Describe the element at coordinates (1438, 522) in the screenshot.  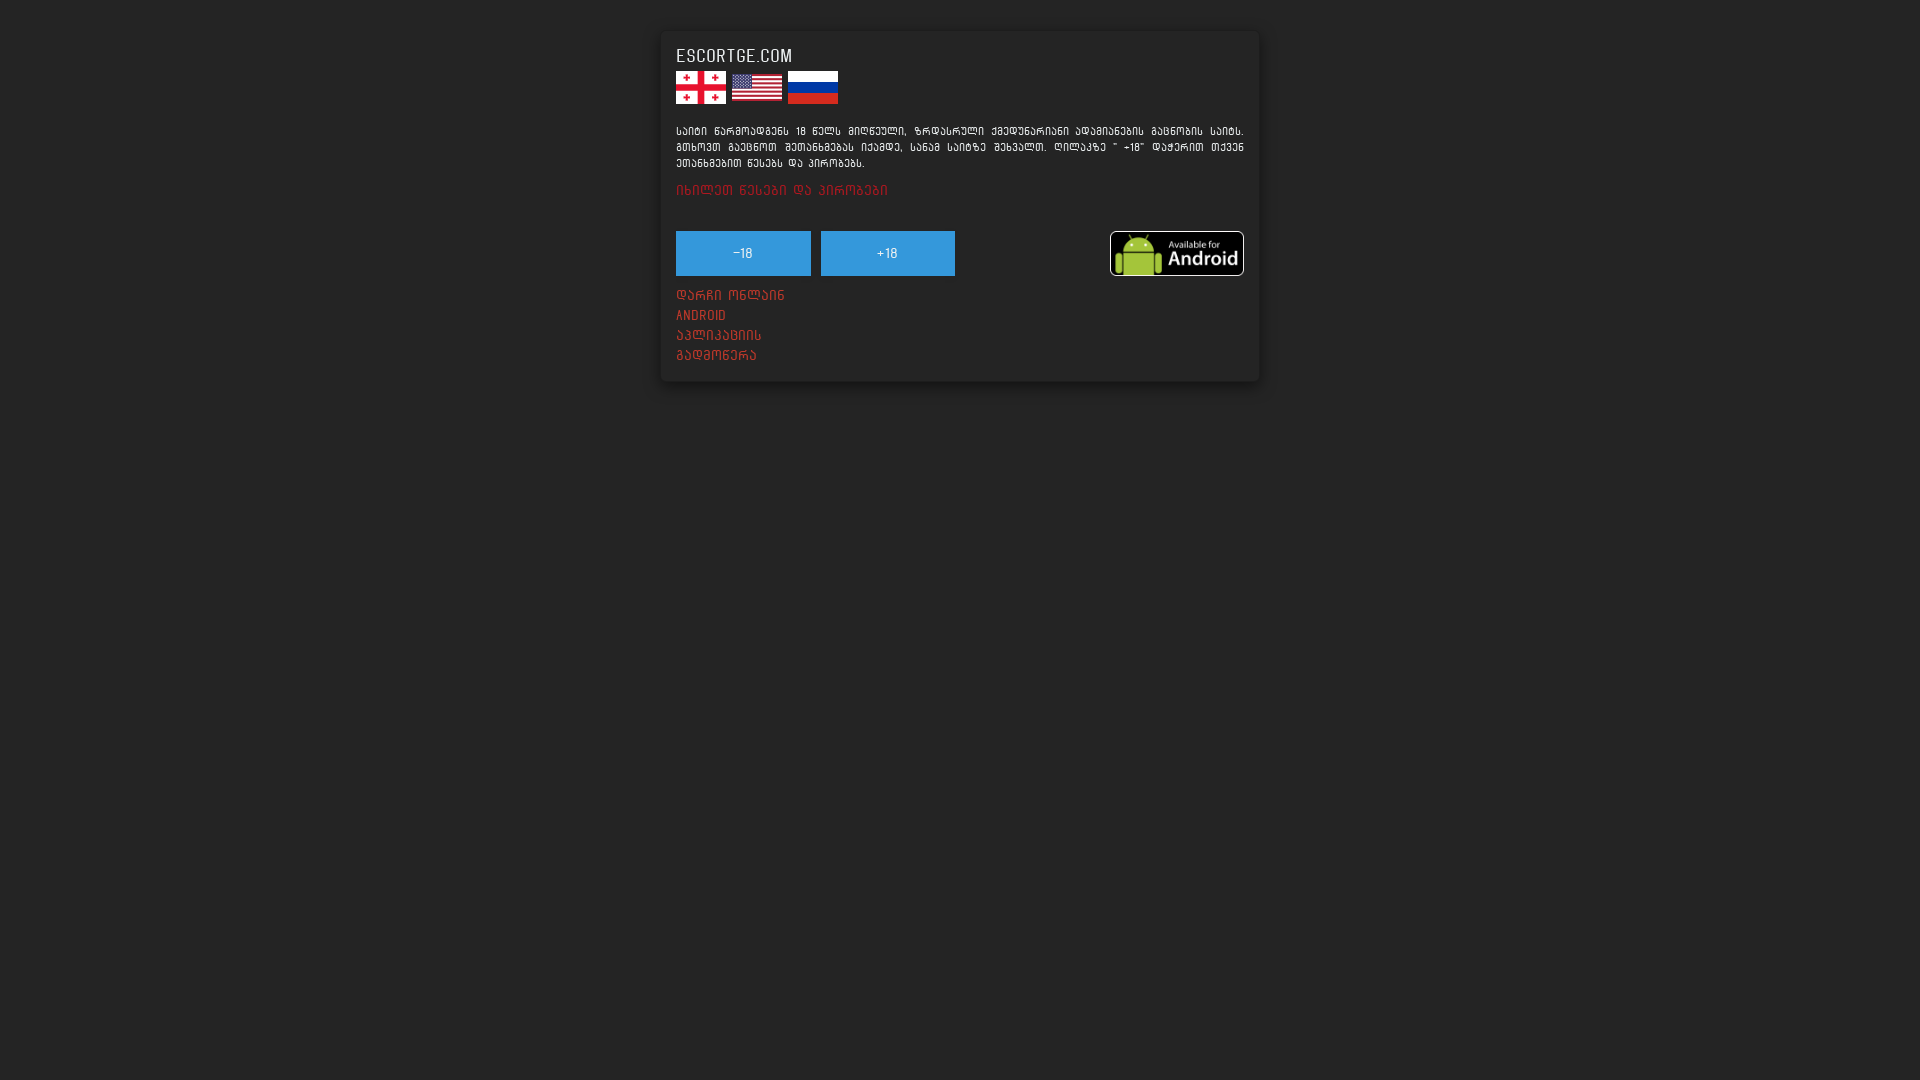
I see `sabina` at that location.